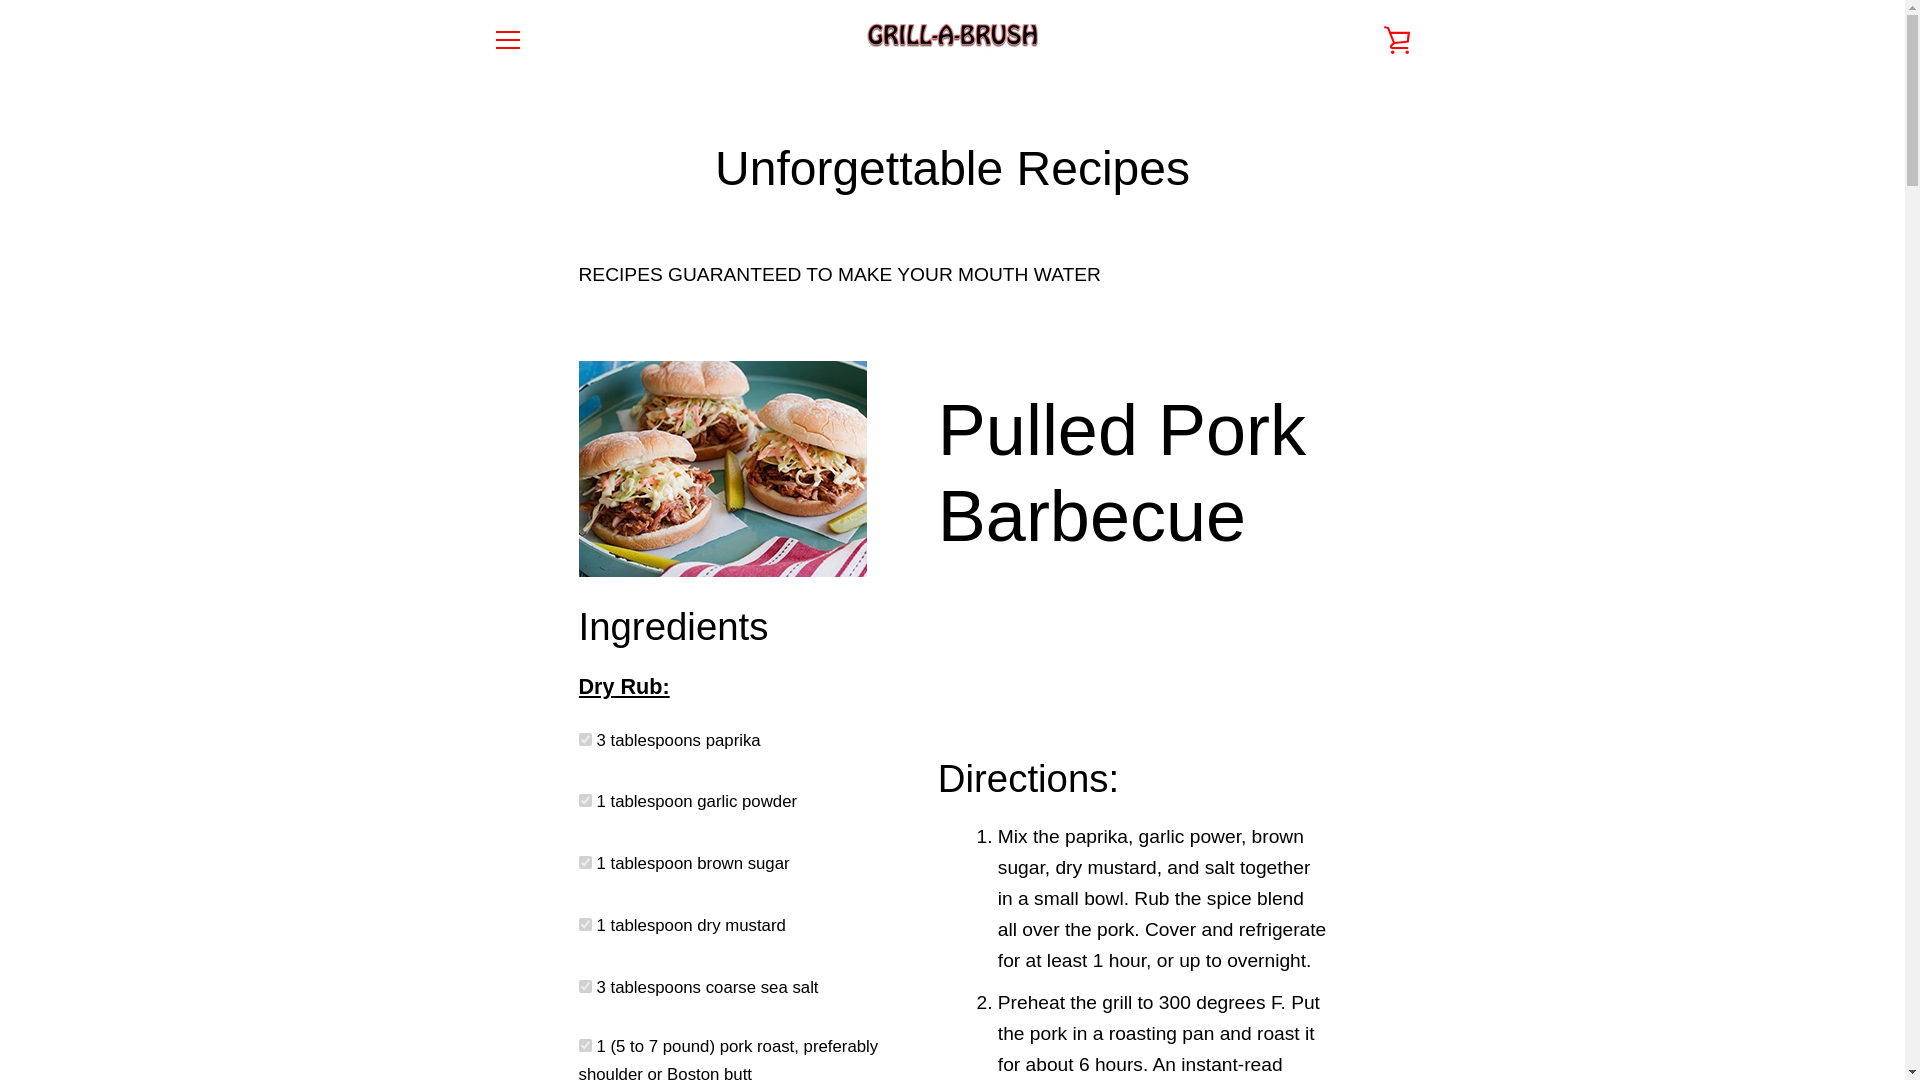  Describe the element at coordinates (1303, 1026) in the screenshot. I see `Mastercard` at that location.